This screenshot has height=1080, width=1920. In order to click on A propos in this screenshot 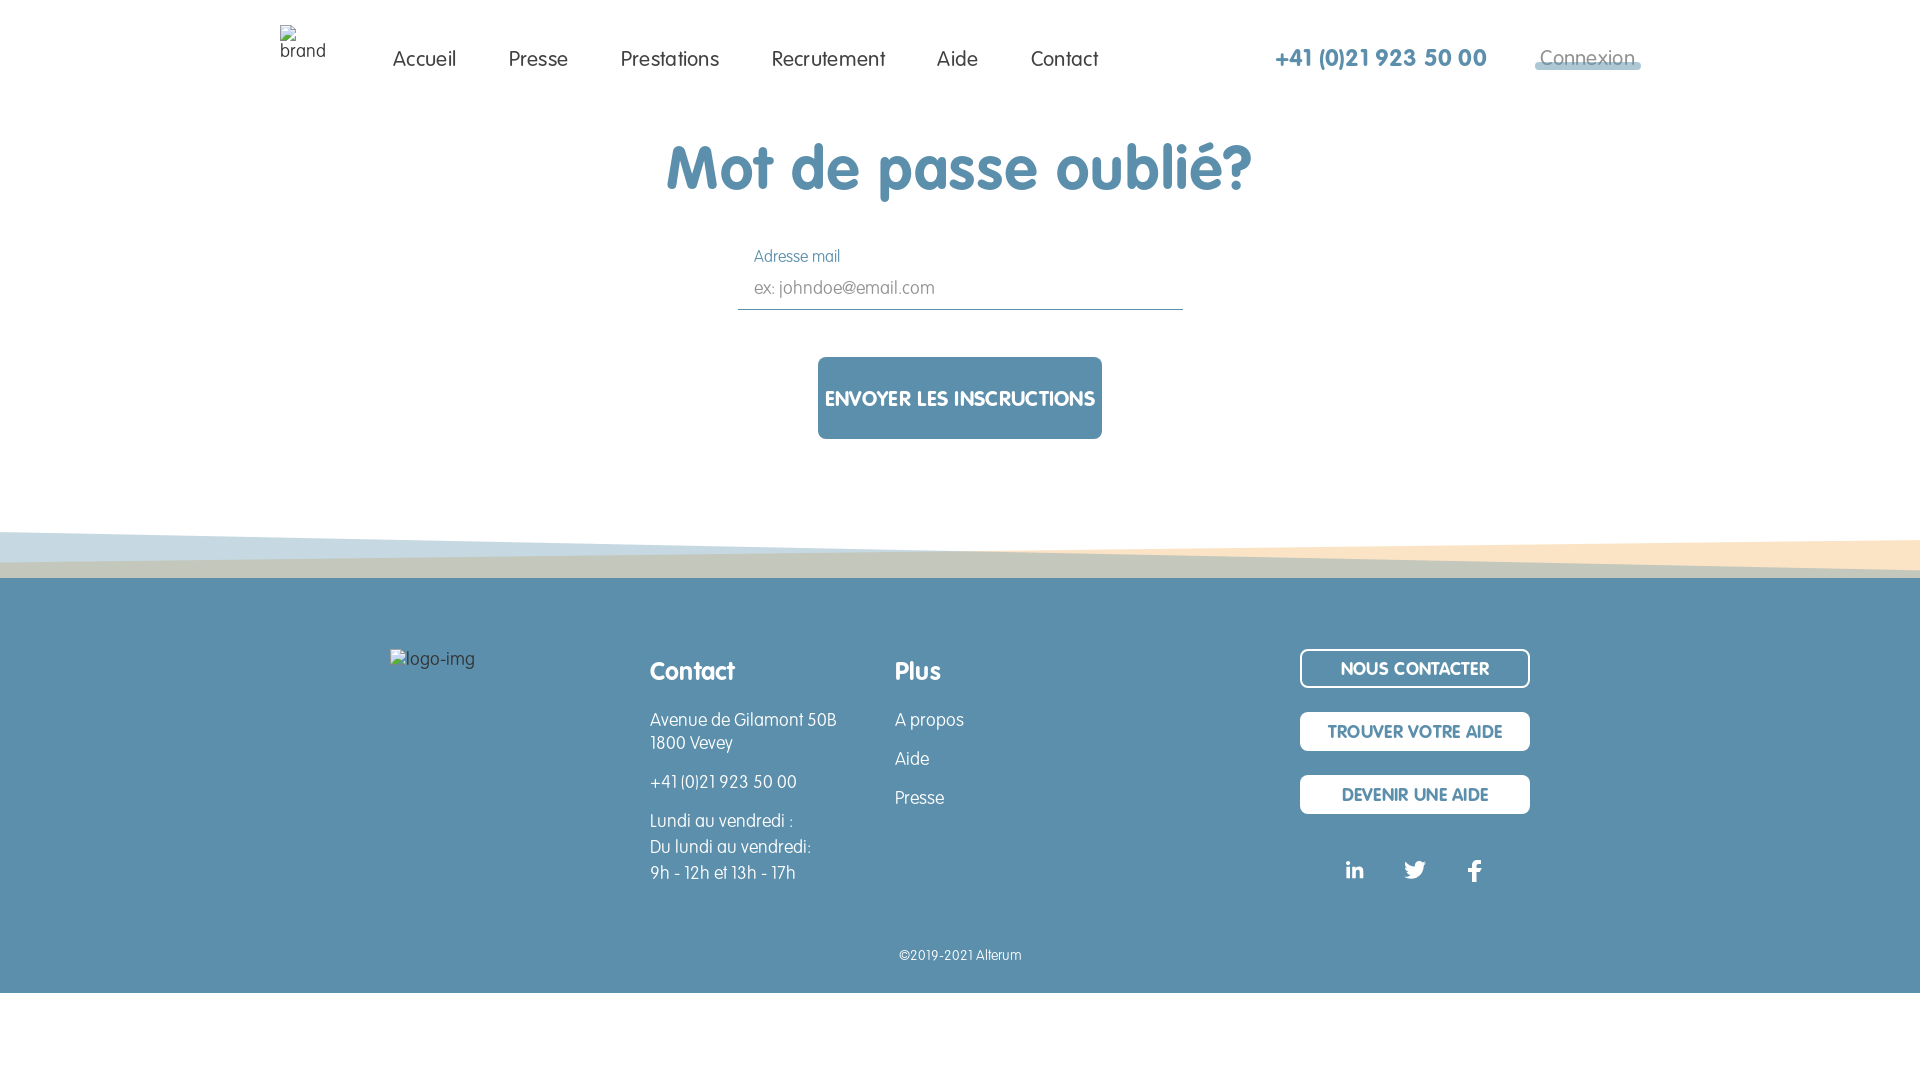, I will do `click(930, 722)`.